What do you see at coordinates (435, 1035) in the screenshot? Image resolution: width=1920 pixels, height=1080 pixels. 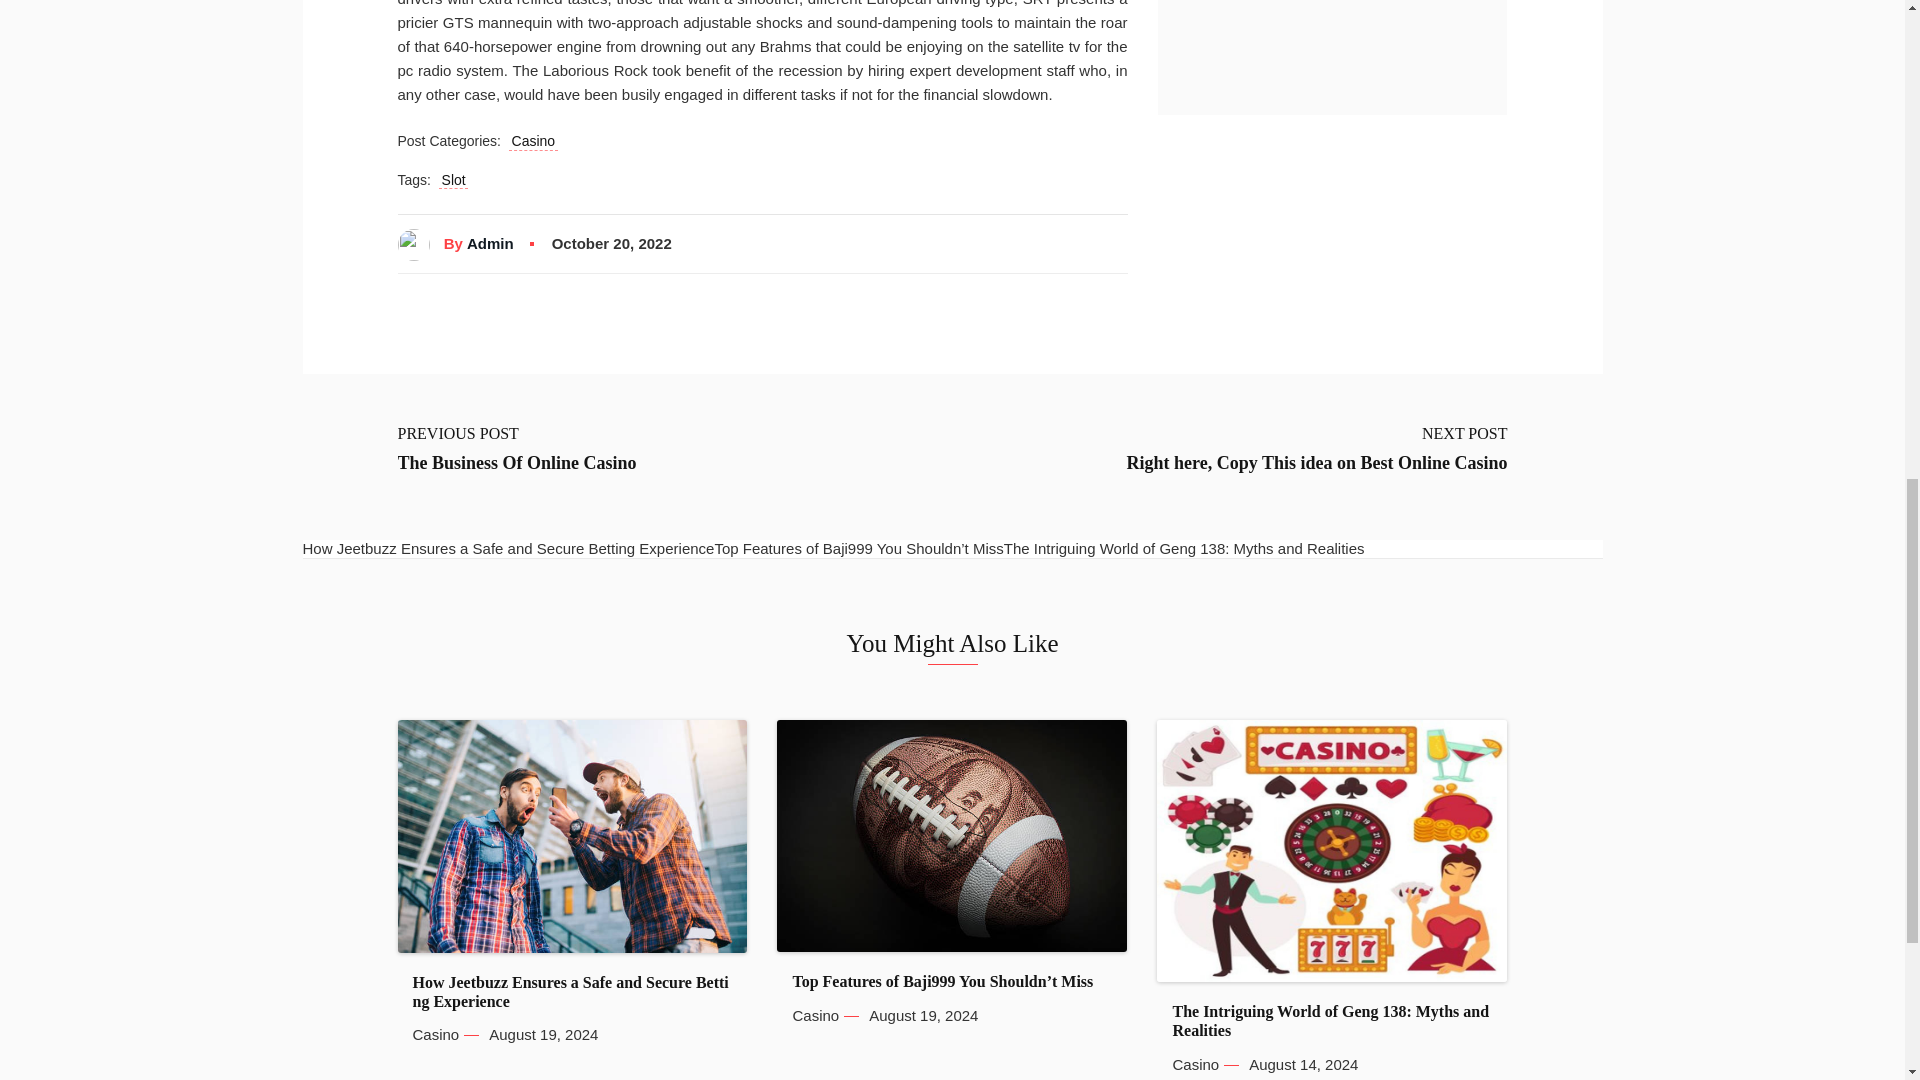 I see `Casino` at bounding box center [435, 1035].